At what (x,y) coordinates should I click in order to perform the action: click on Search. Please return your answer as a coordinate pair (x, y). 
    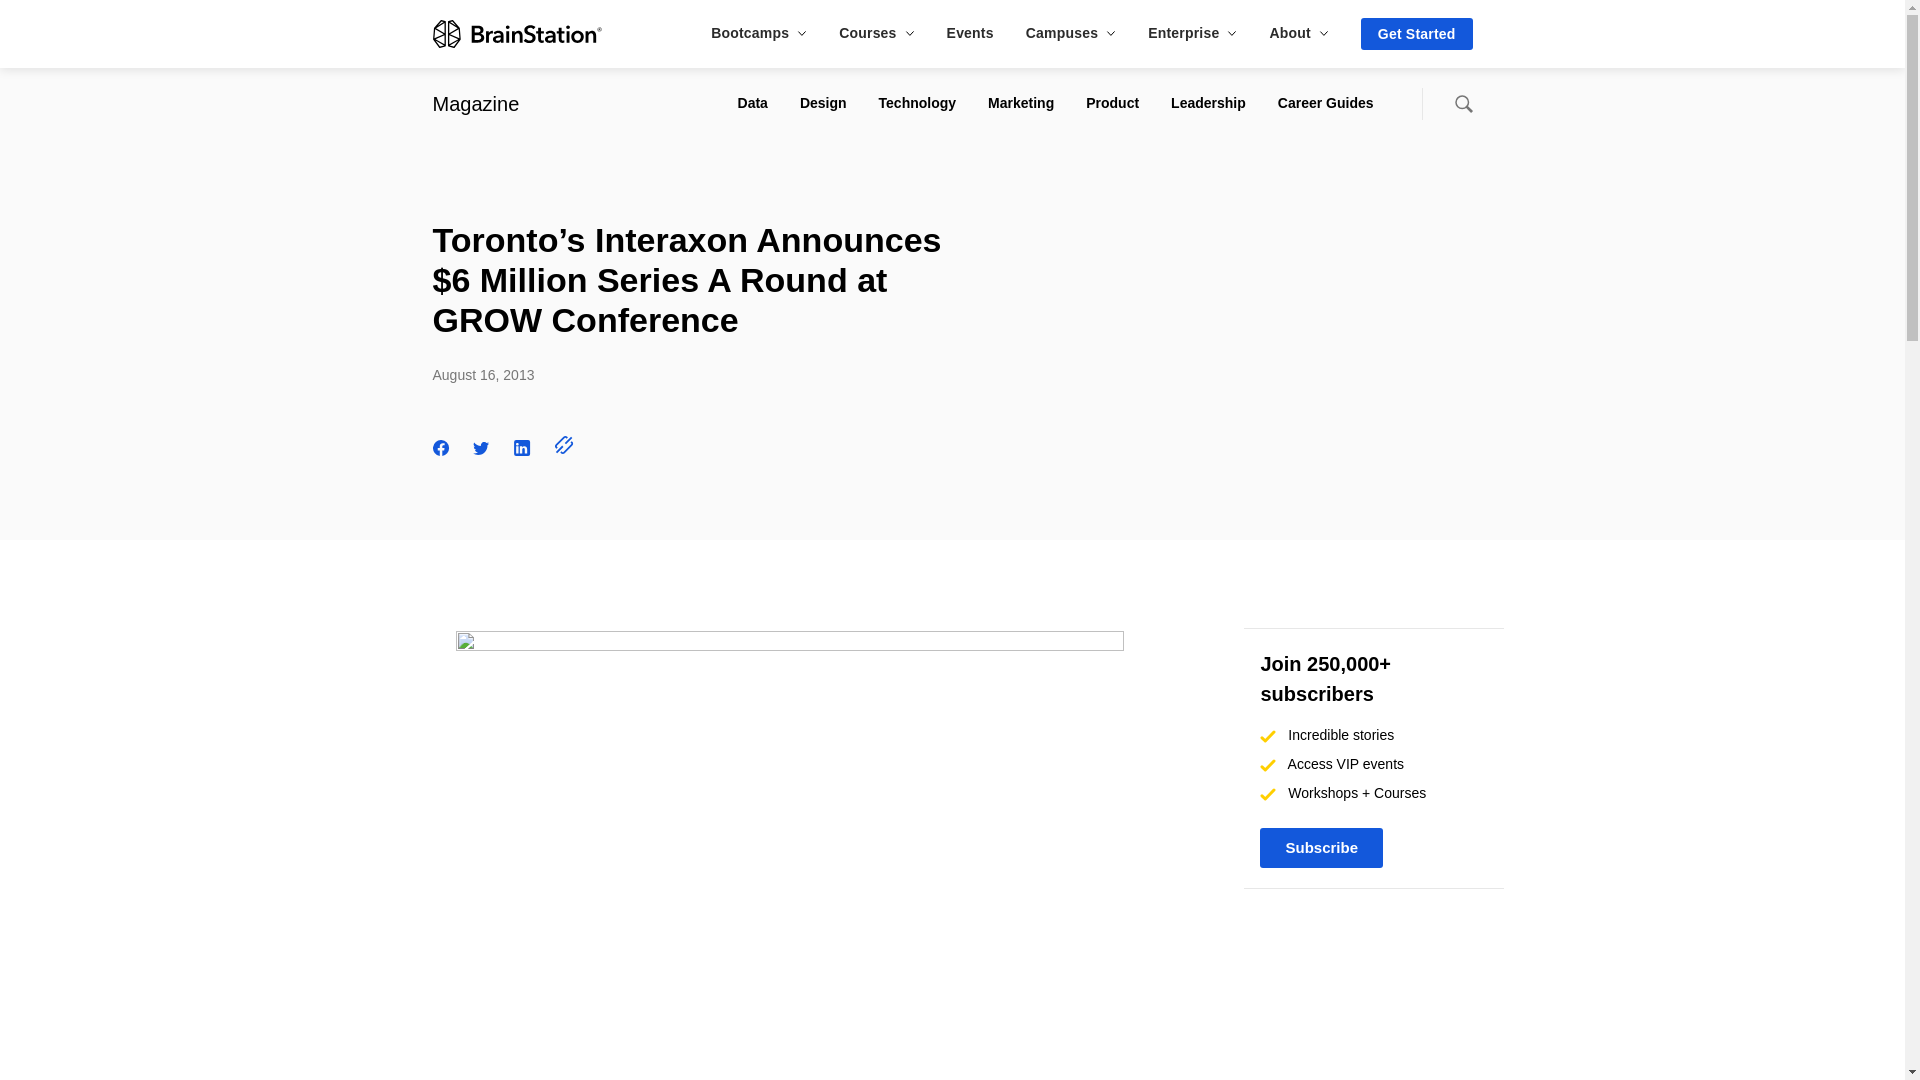
    Looking at the image, I should click on (1462, 104).